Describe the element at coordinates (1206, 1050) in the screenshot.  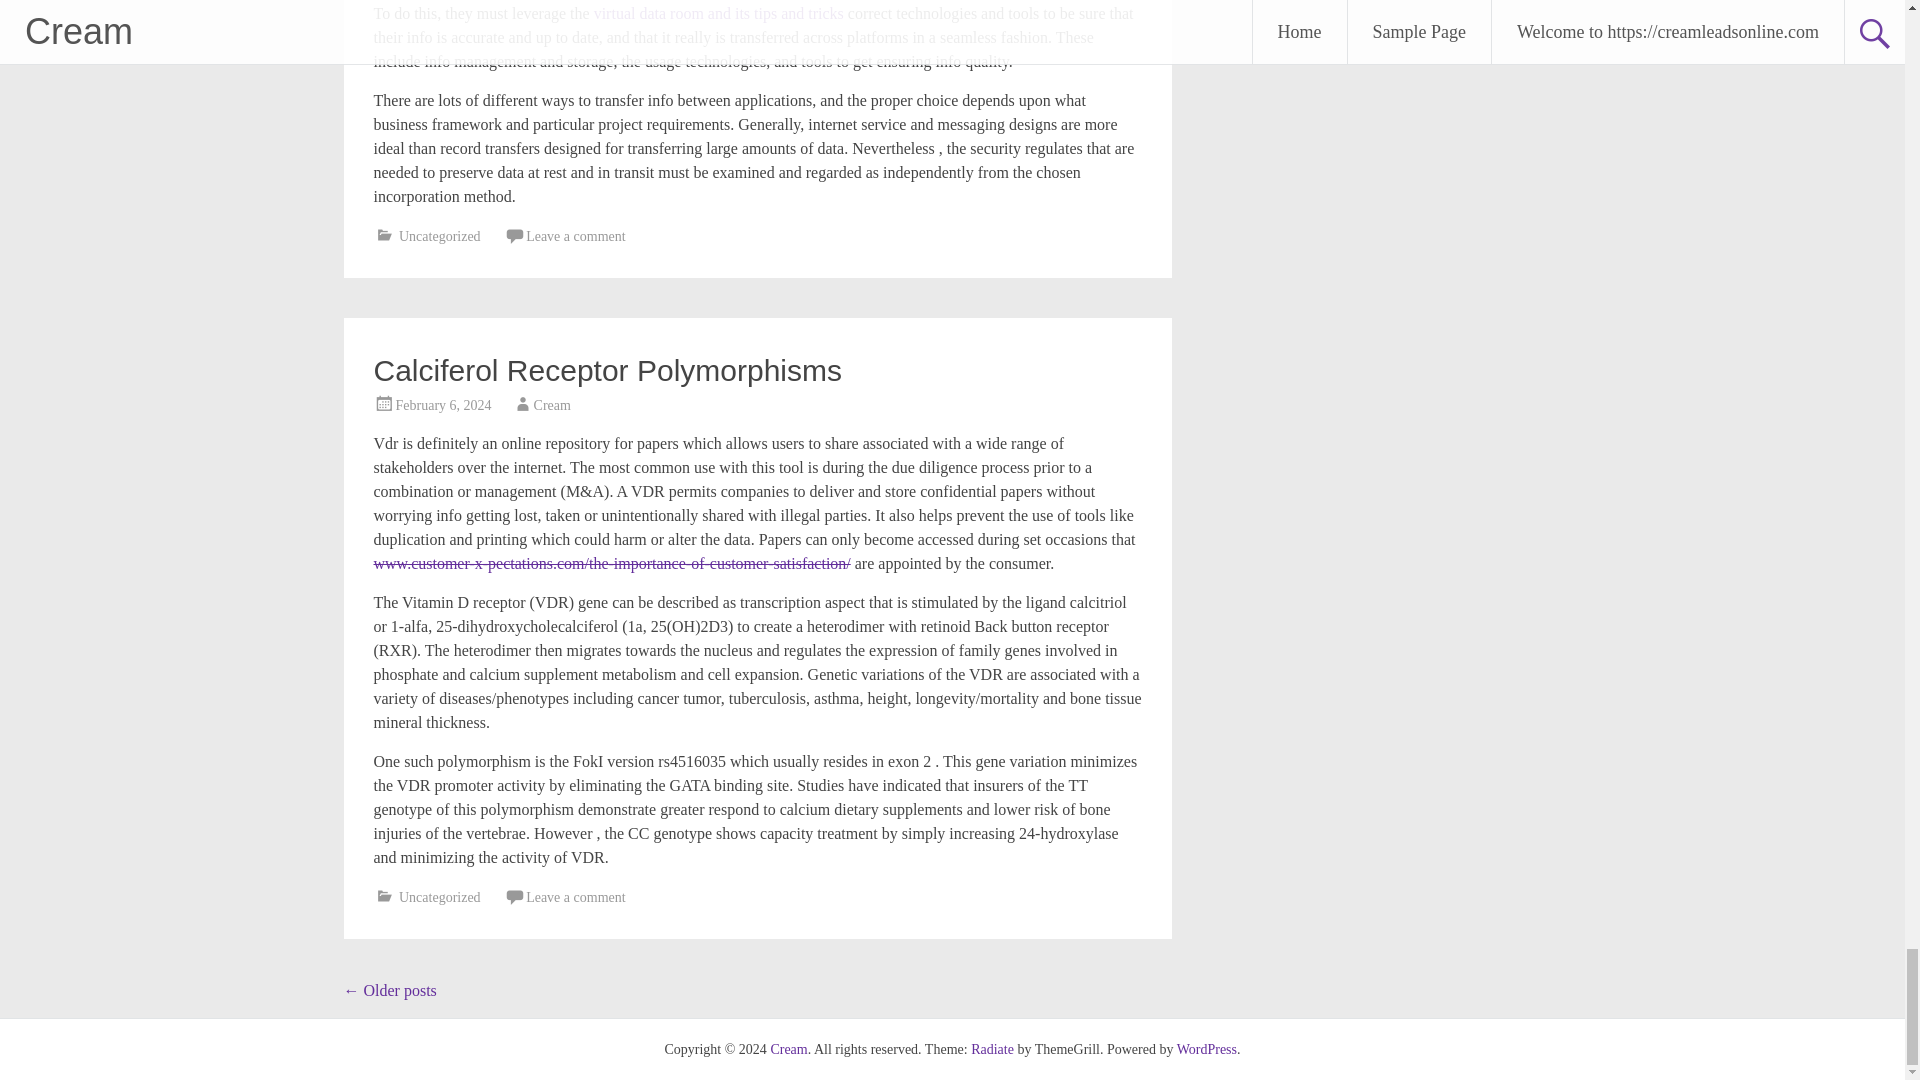
I see `WordPress` at that location.